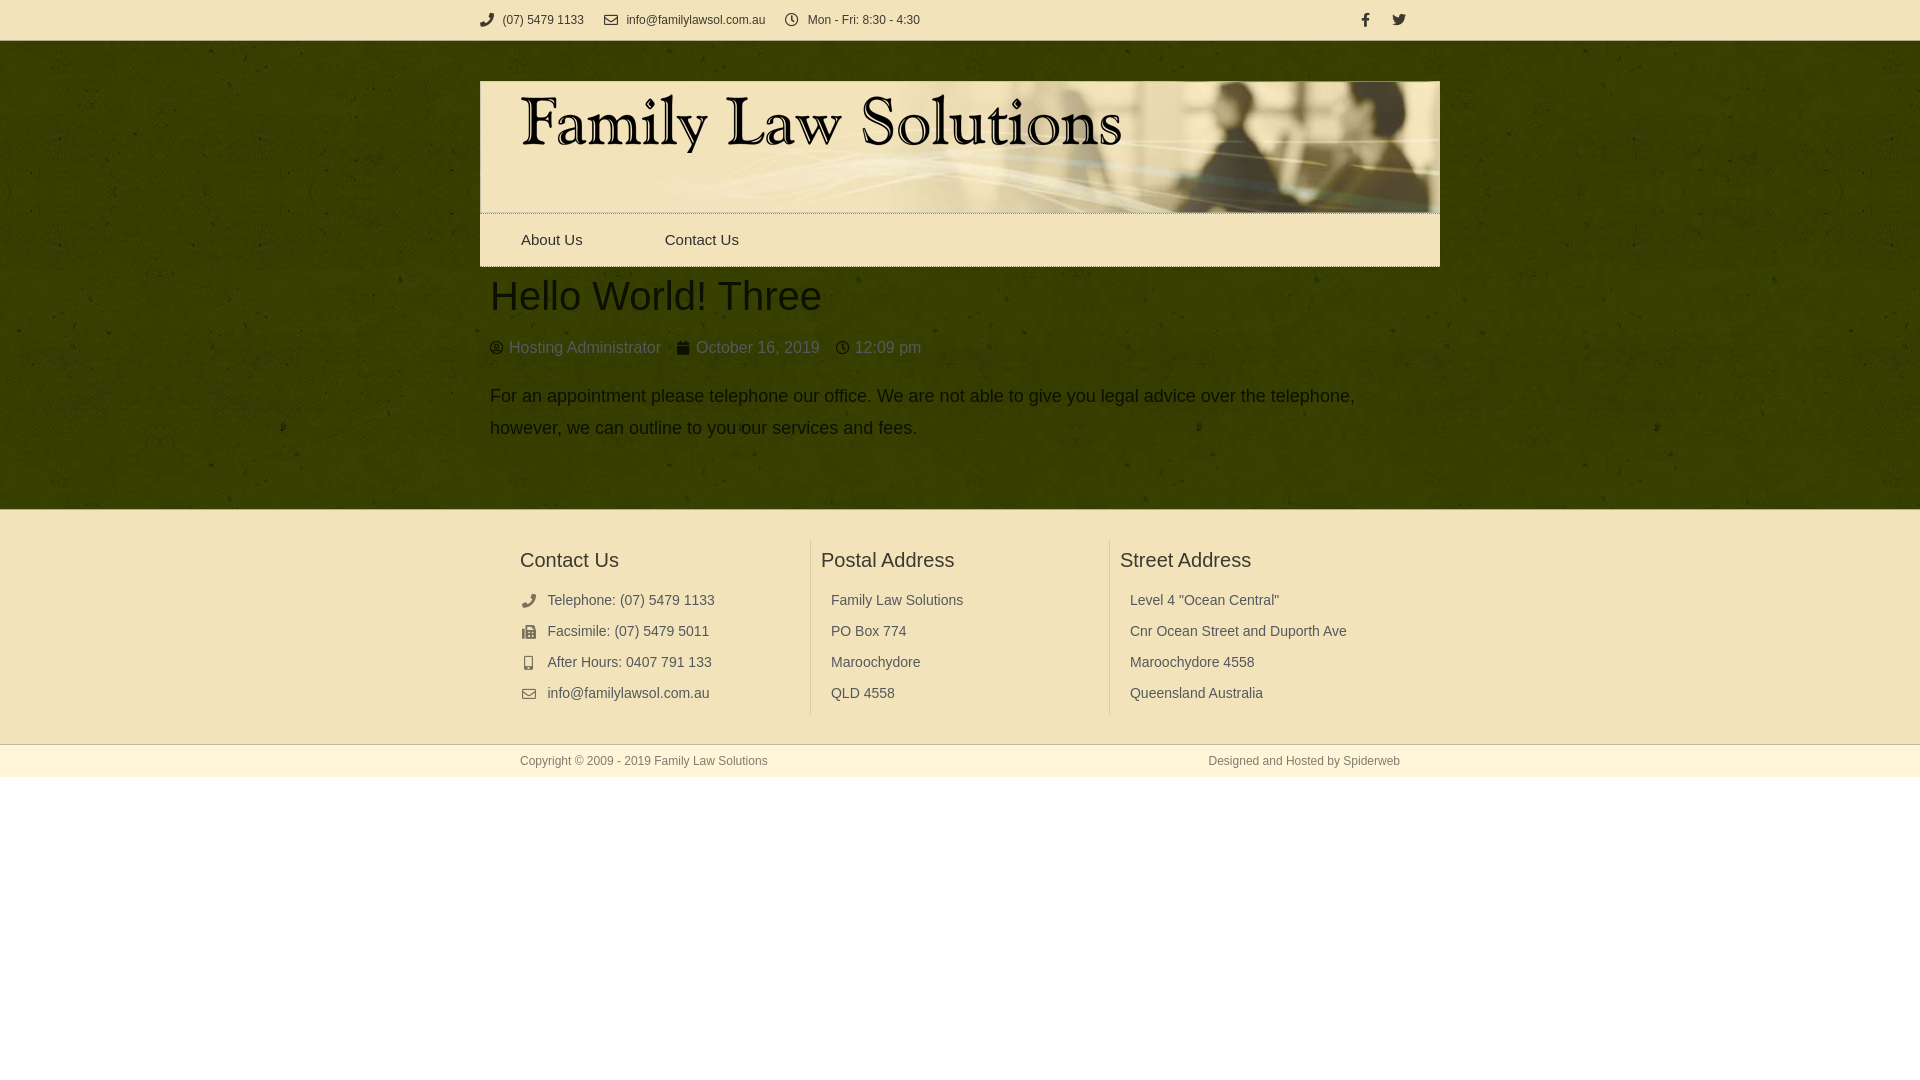 This screenshot has width=1920, height=1080. I want to click on Designed and Hosted by Spiderweb, so click(1304, 761).